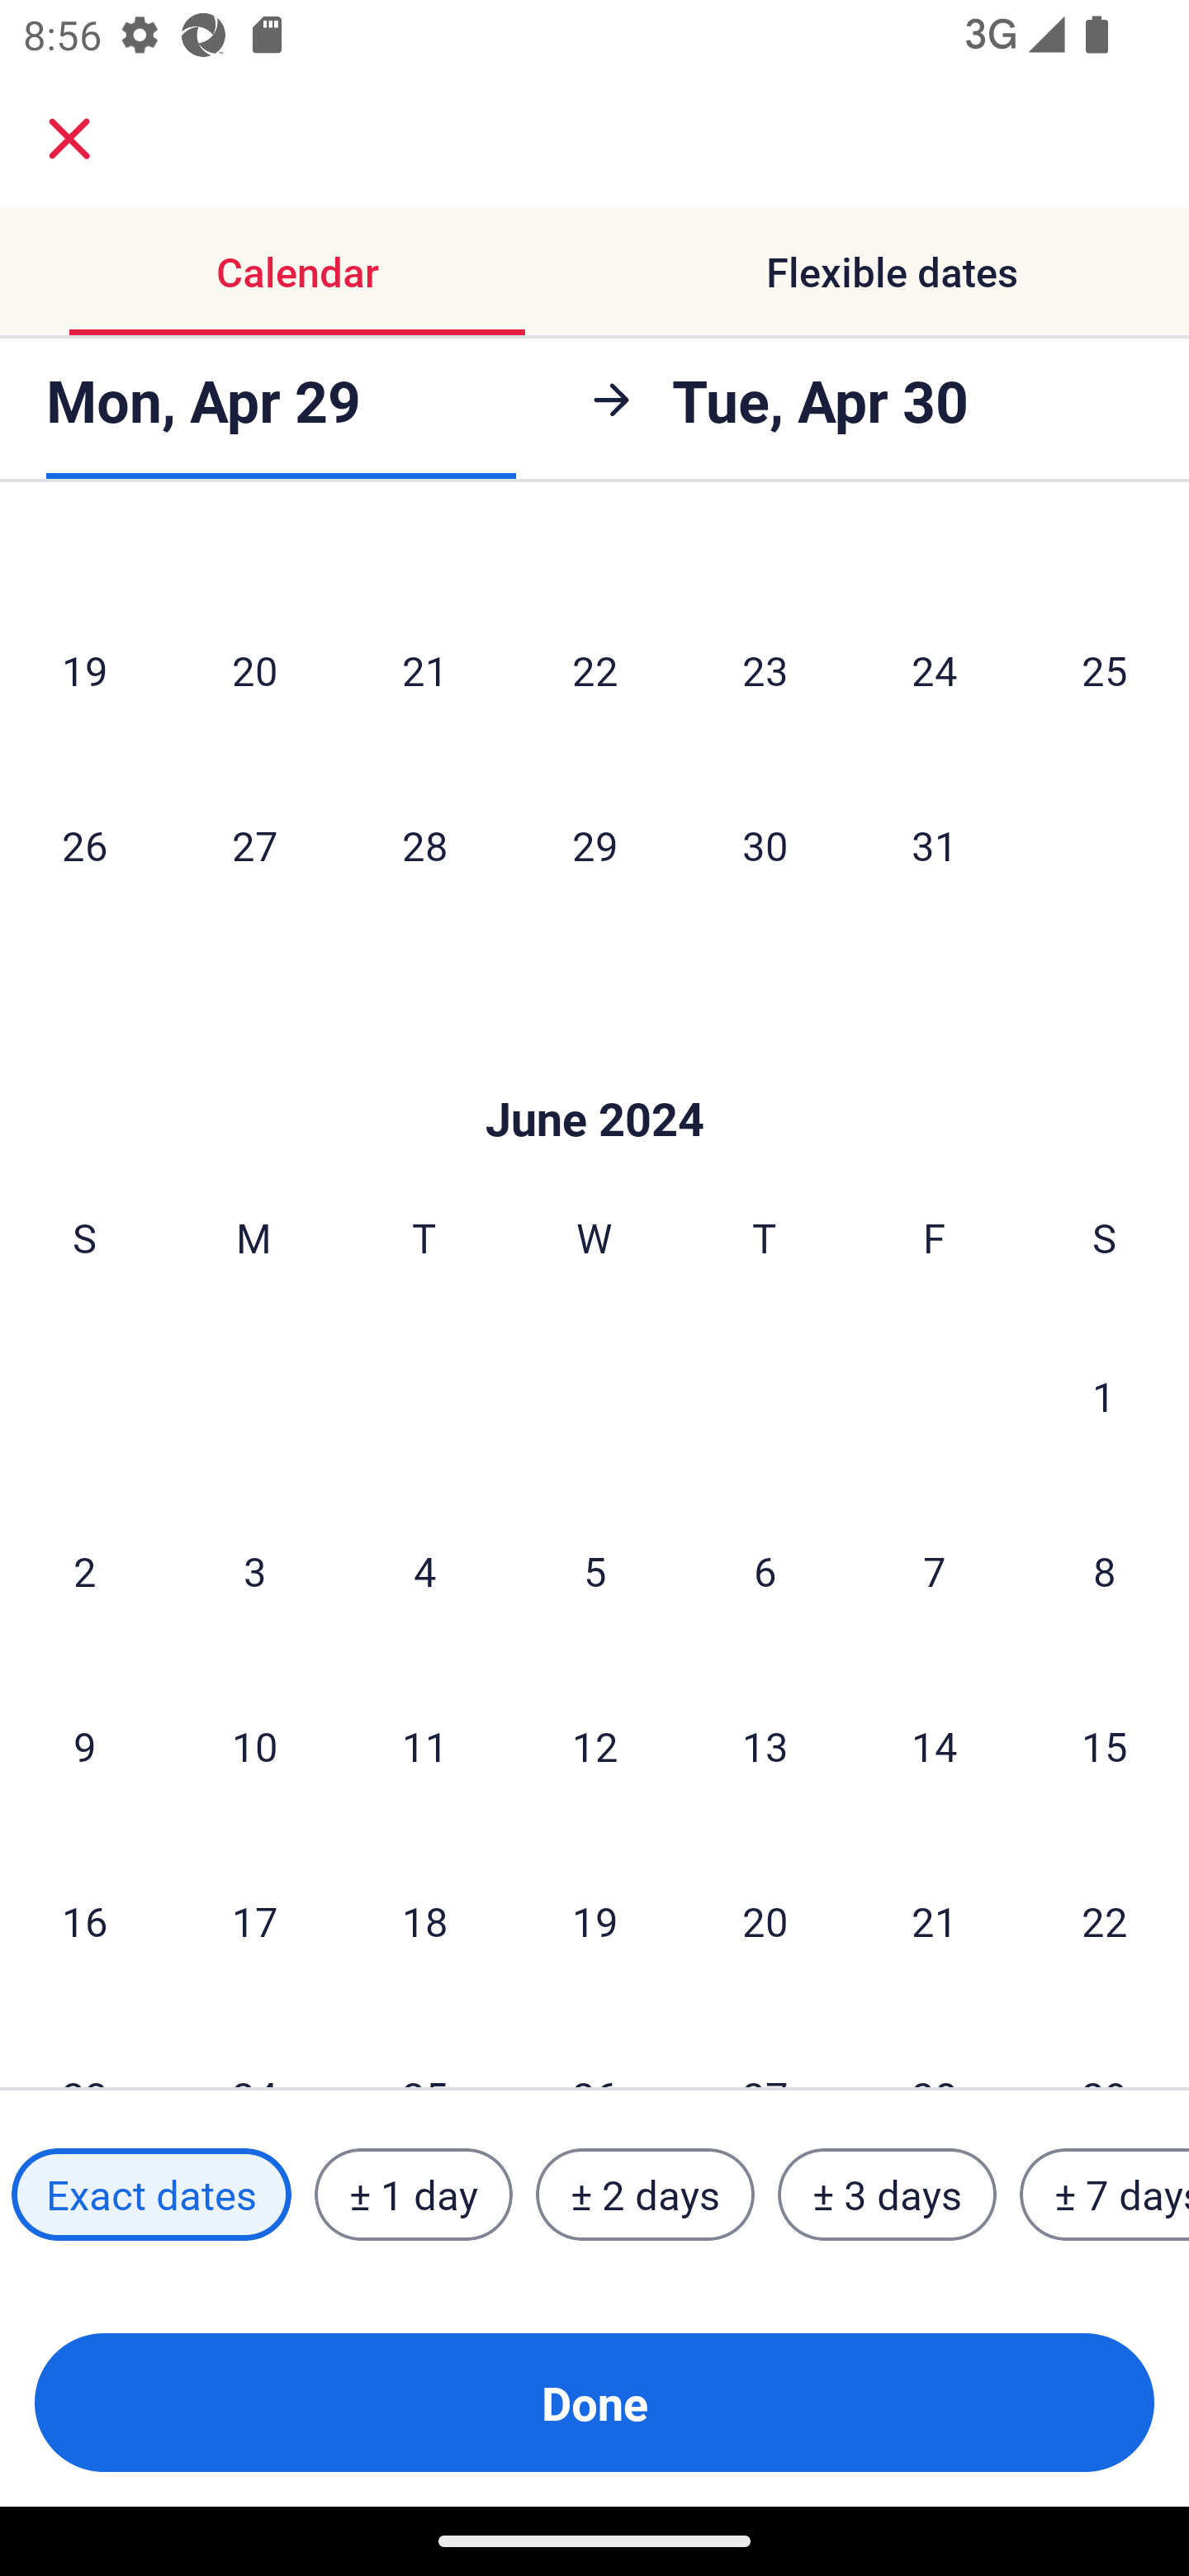 The image size is (1189, 2576). Describe the element at coordinates (1104, 1395) in the screenshot. I see `1 Saturday, June 1, 2024` at that location.